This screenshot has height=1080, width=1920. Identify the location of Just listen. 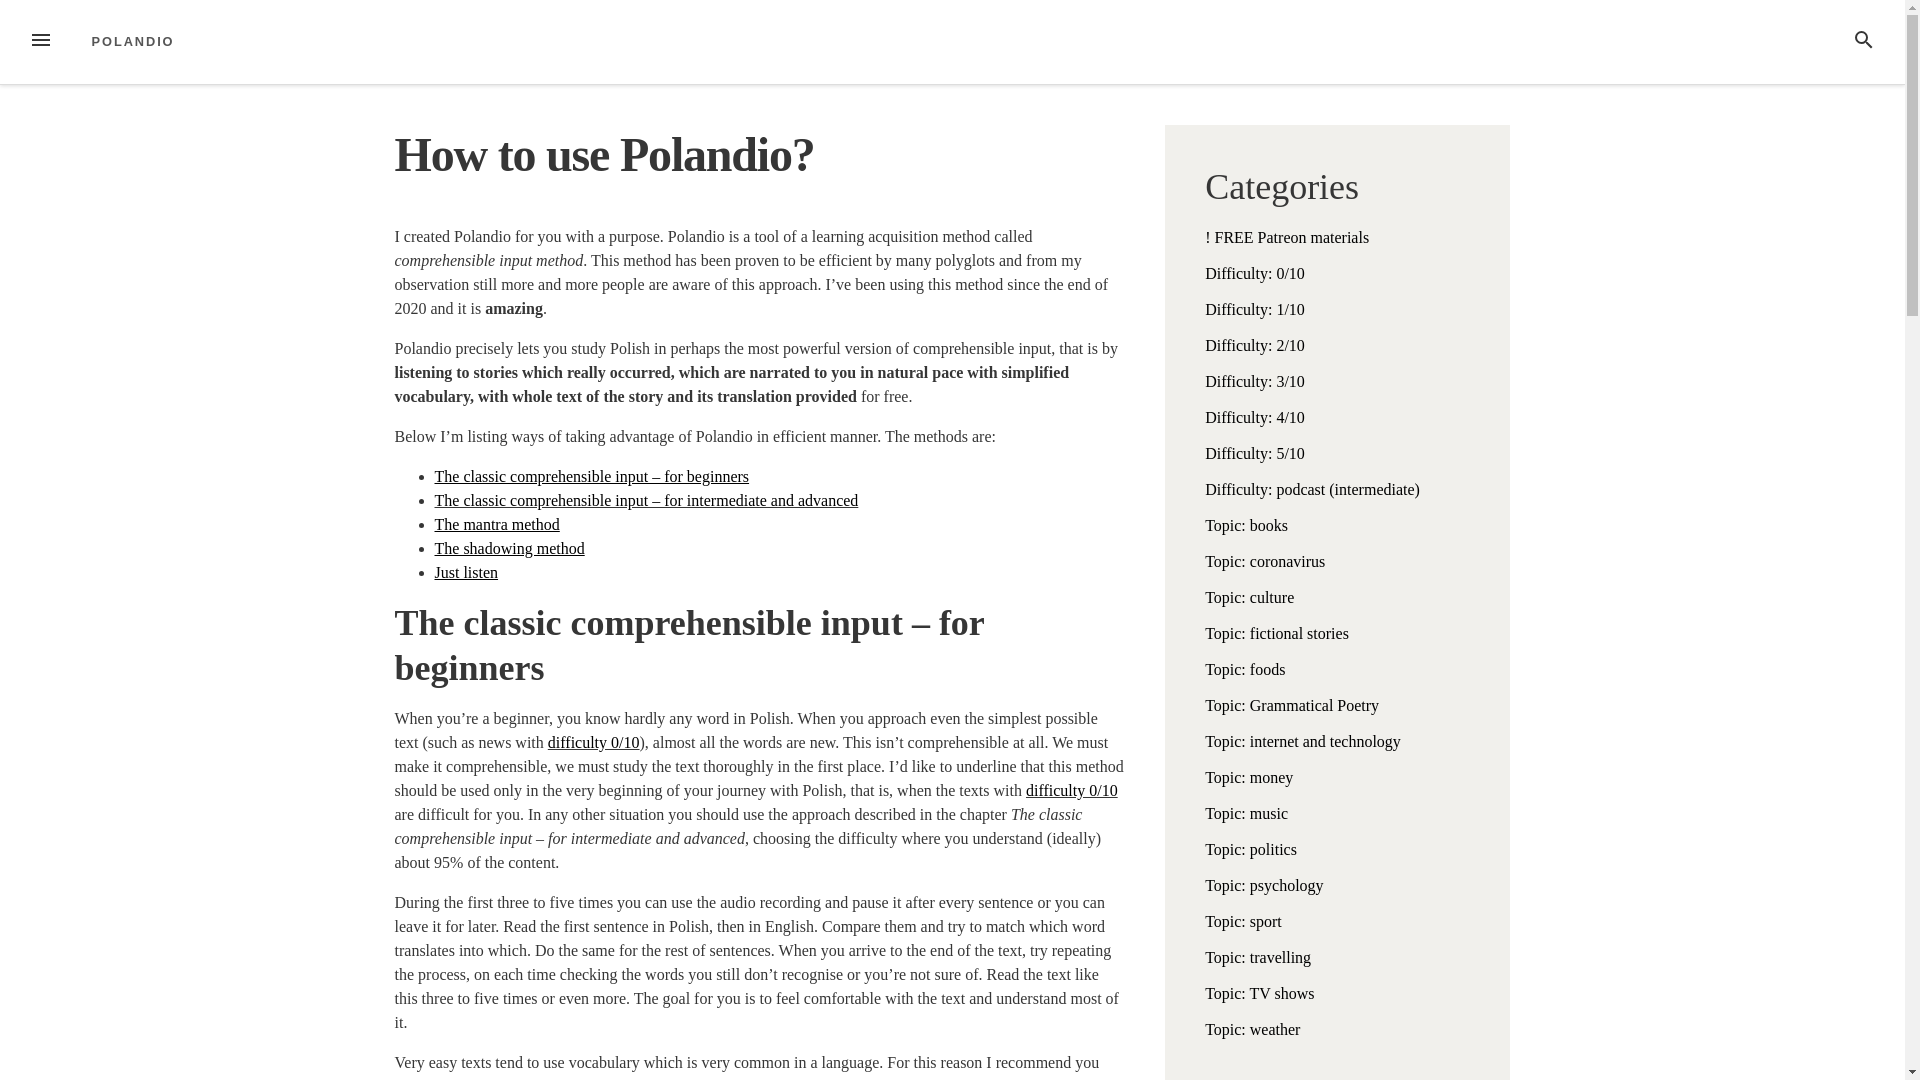
(465, 572).